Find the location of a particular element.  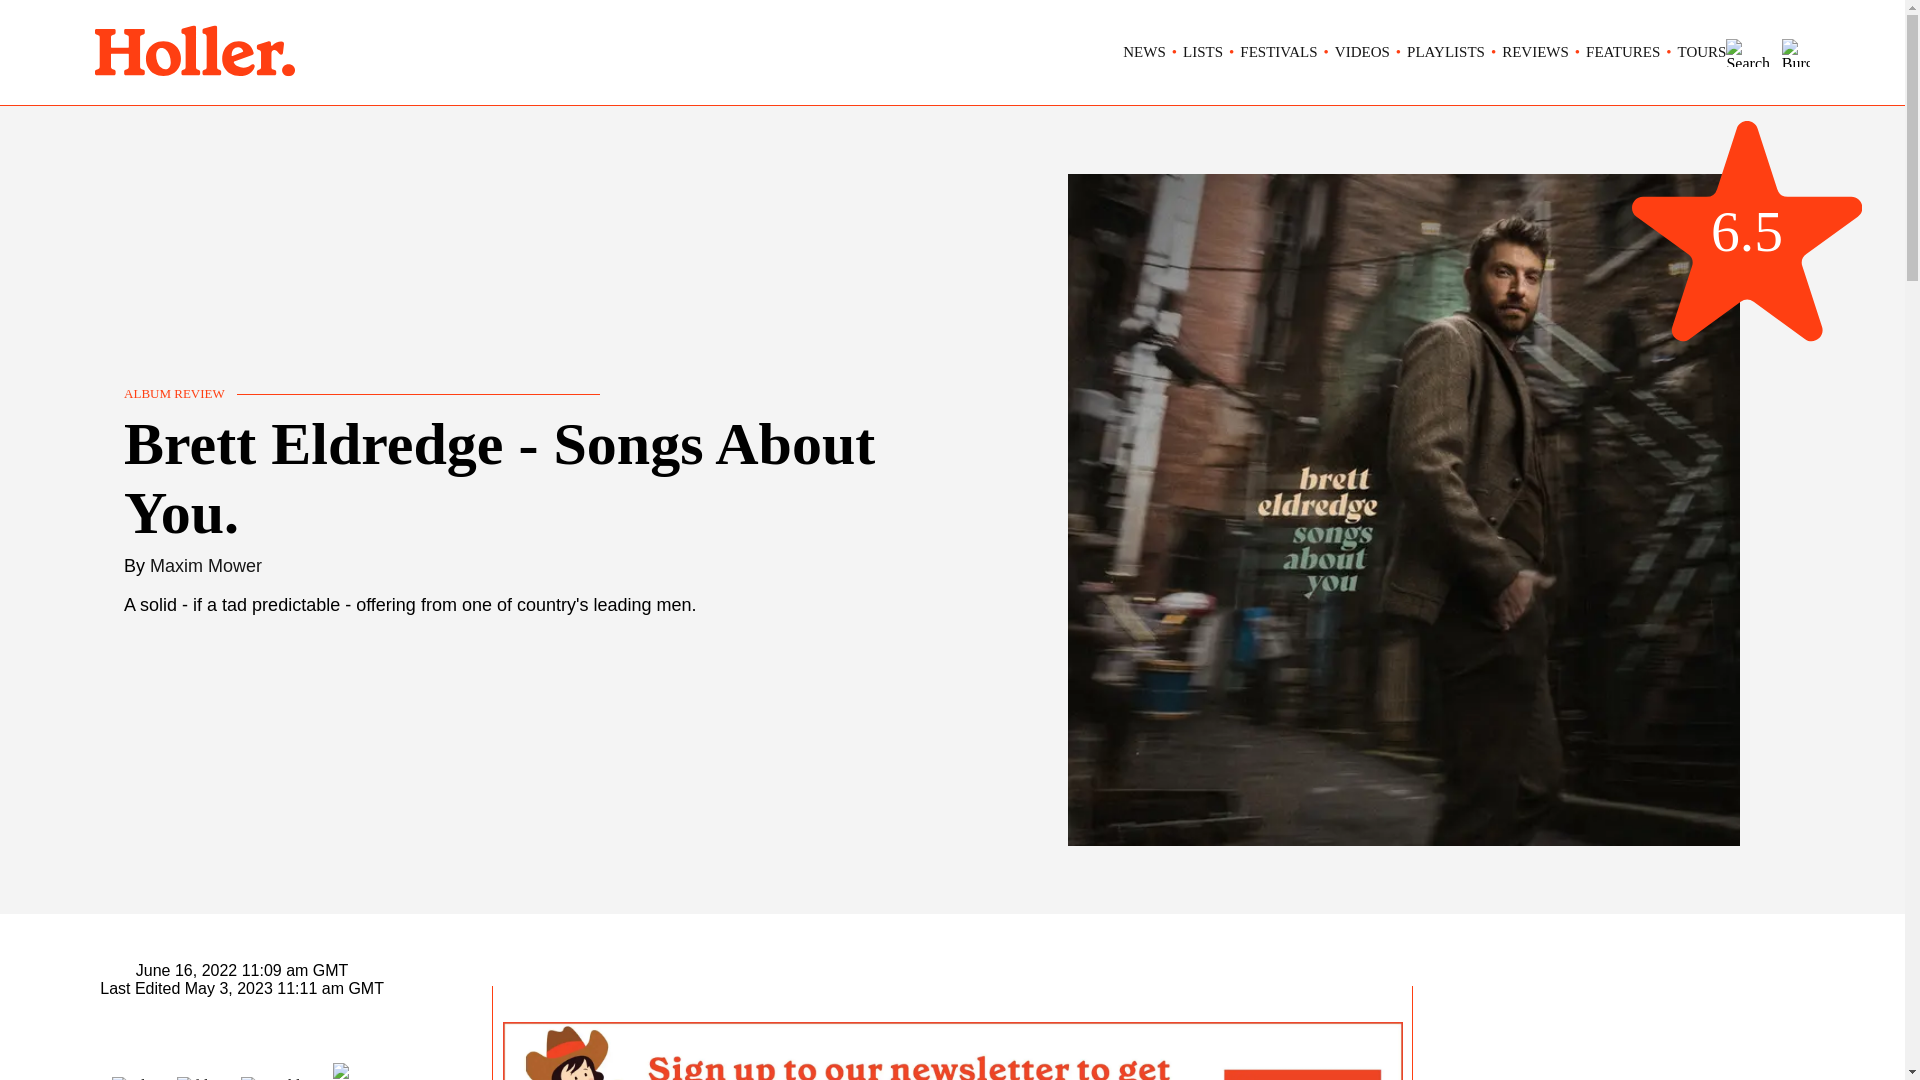

FEATURES is located at coordinates (1622, 52).